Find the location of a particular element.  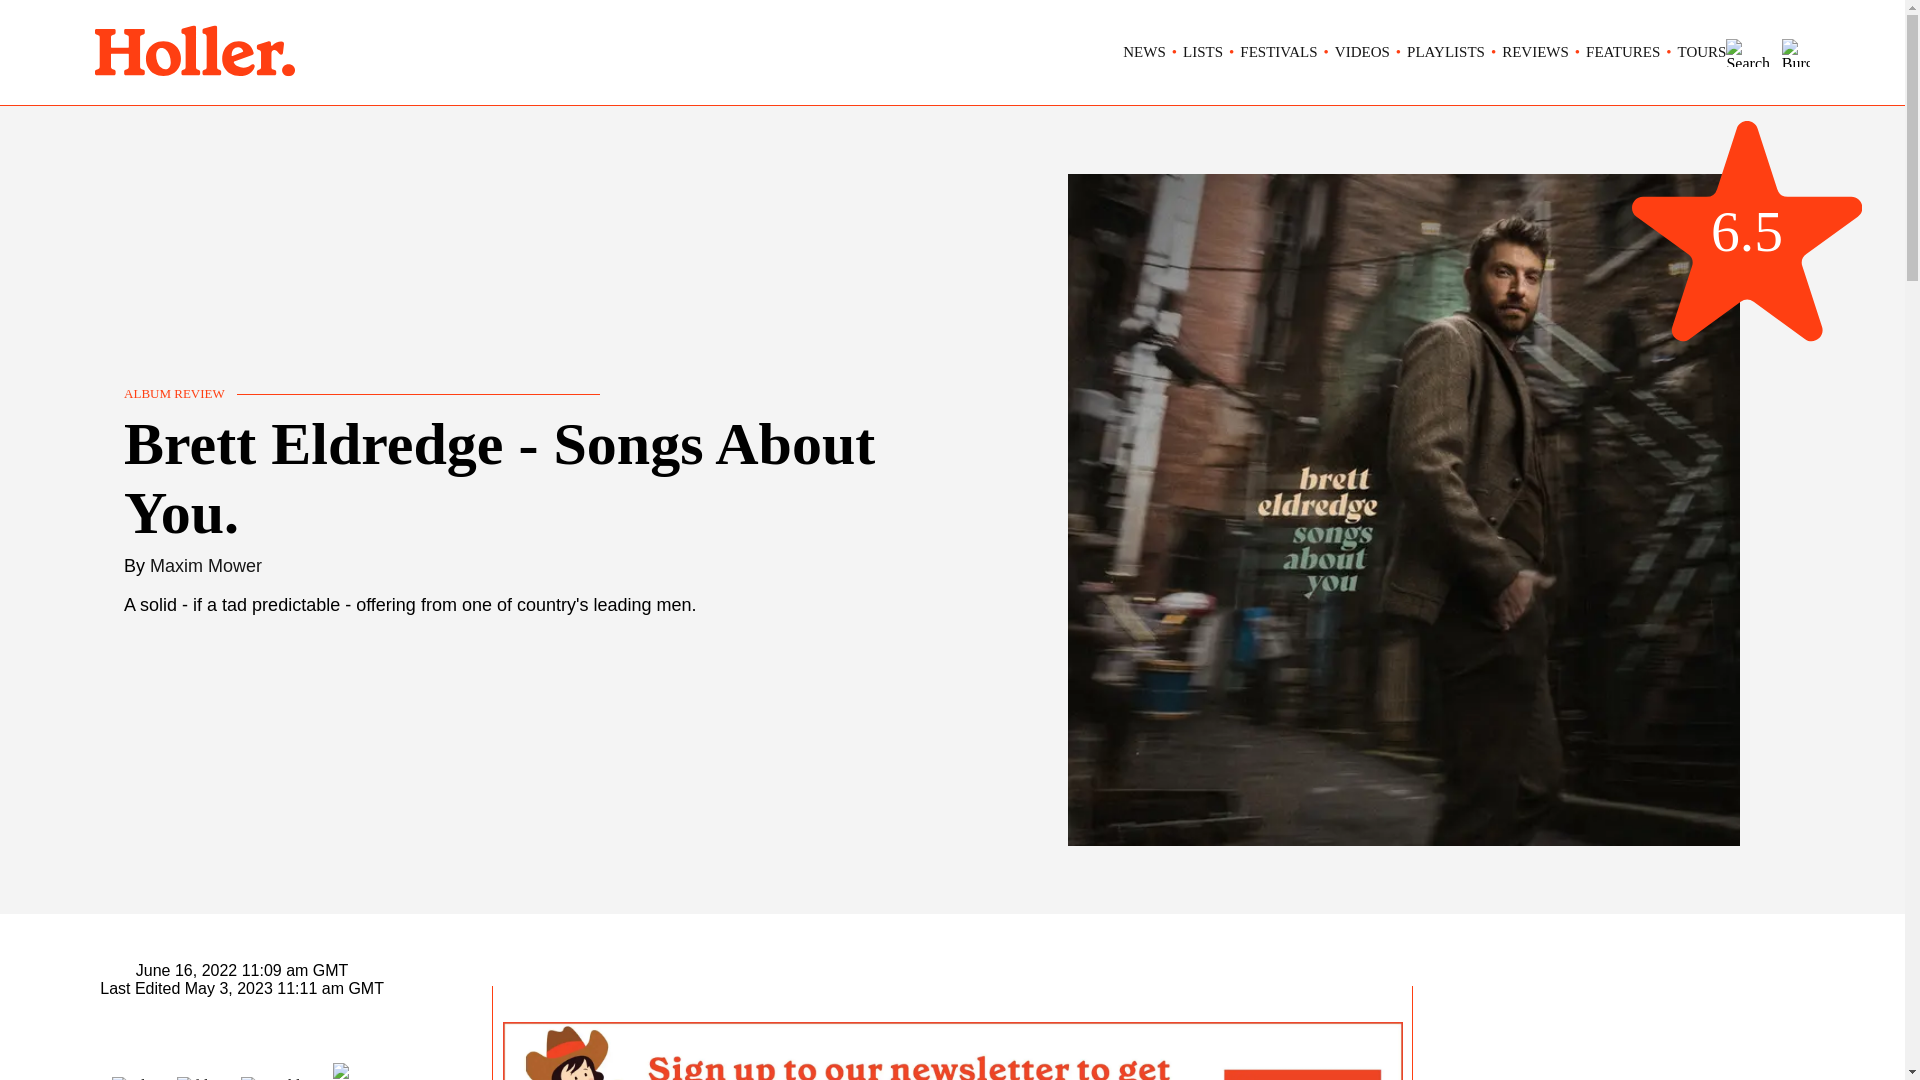

FEATURES is located at coordinates (1622, 52).